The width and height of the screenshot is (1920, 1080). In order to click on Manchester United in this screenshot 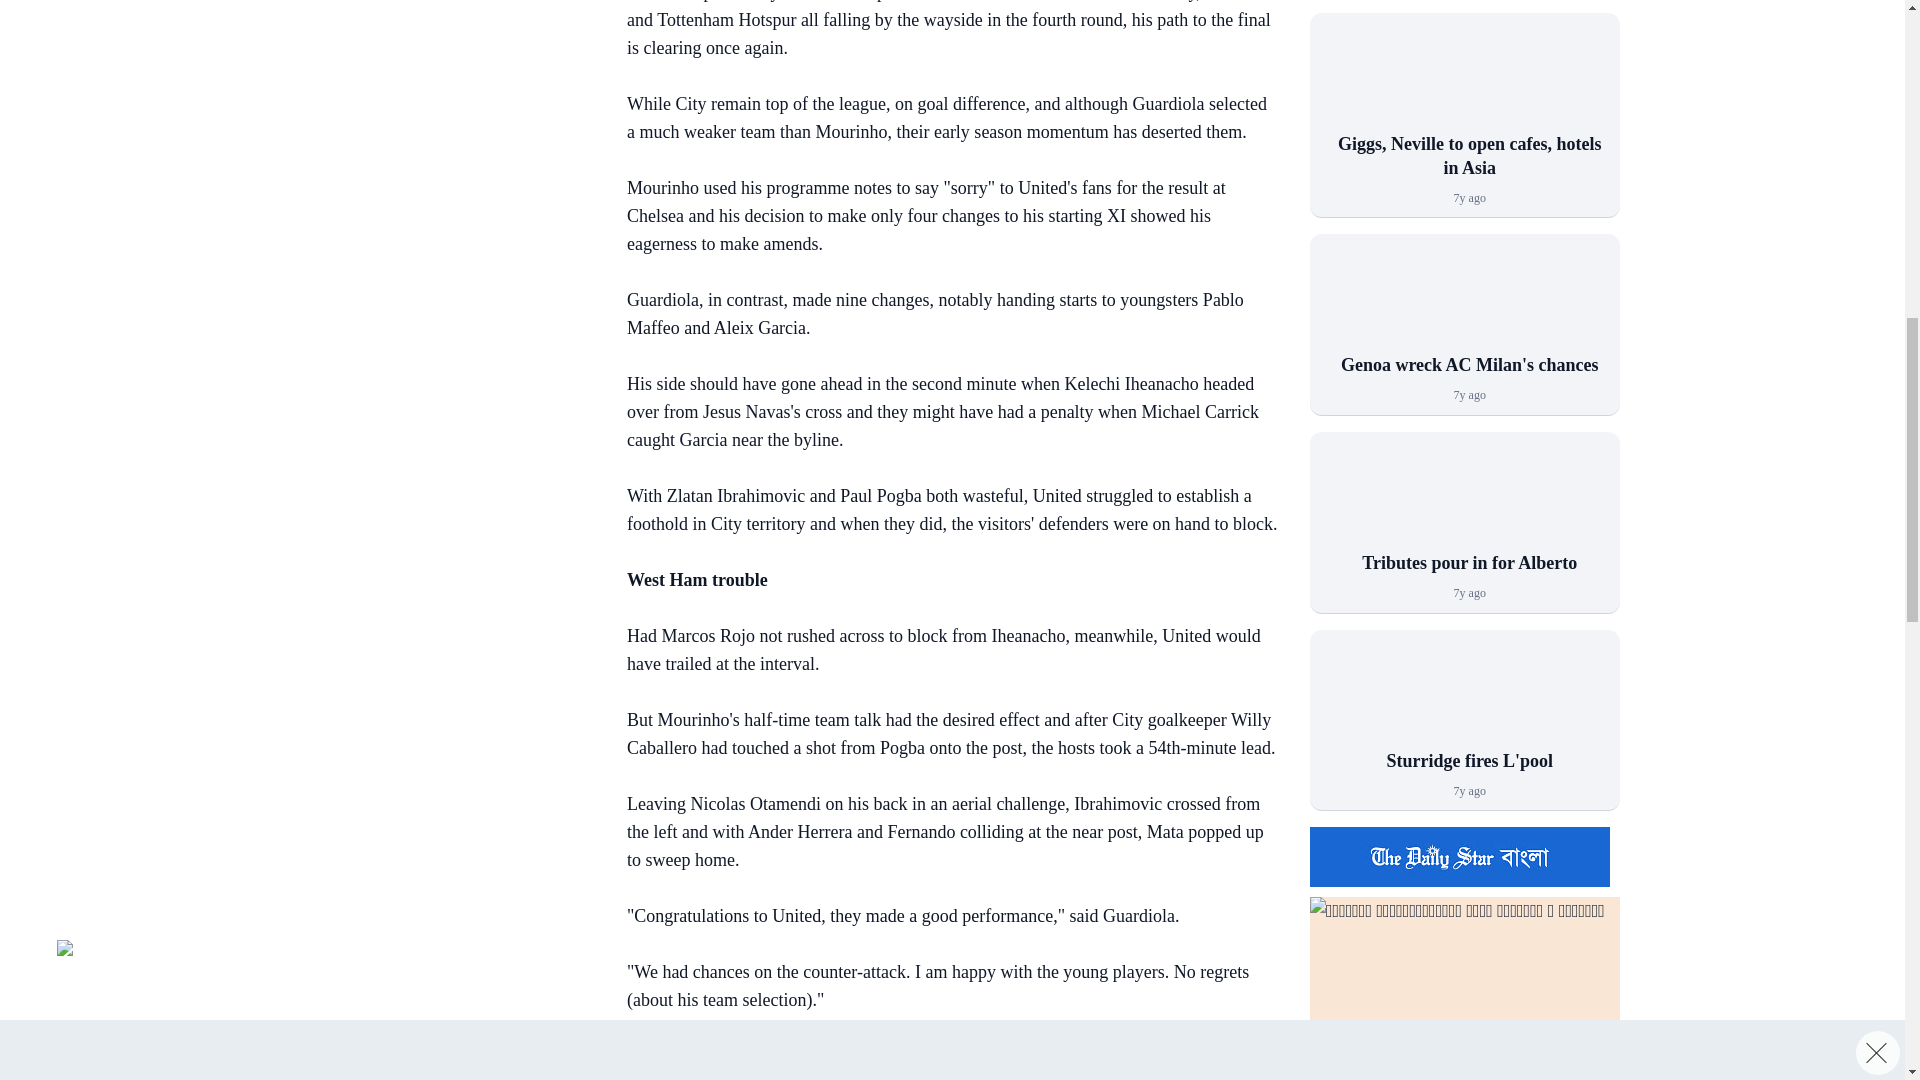, I will do `click(1464, 82)`.